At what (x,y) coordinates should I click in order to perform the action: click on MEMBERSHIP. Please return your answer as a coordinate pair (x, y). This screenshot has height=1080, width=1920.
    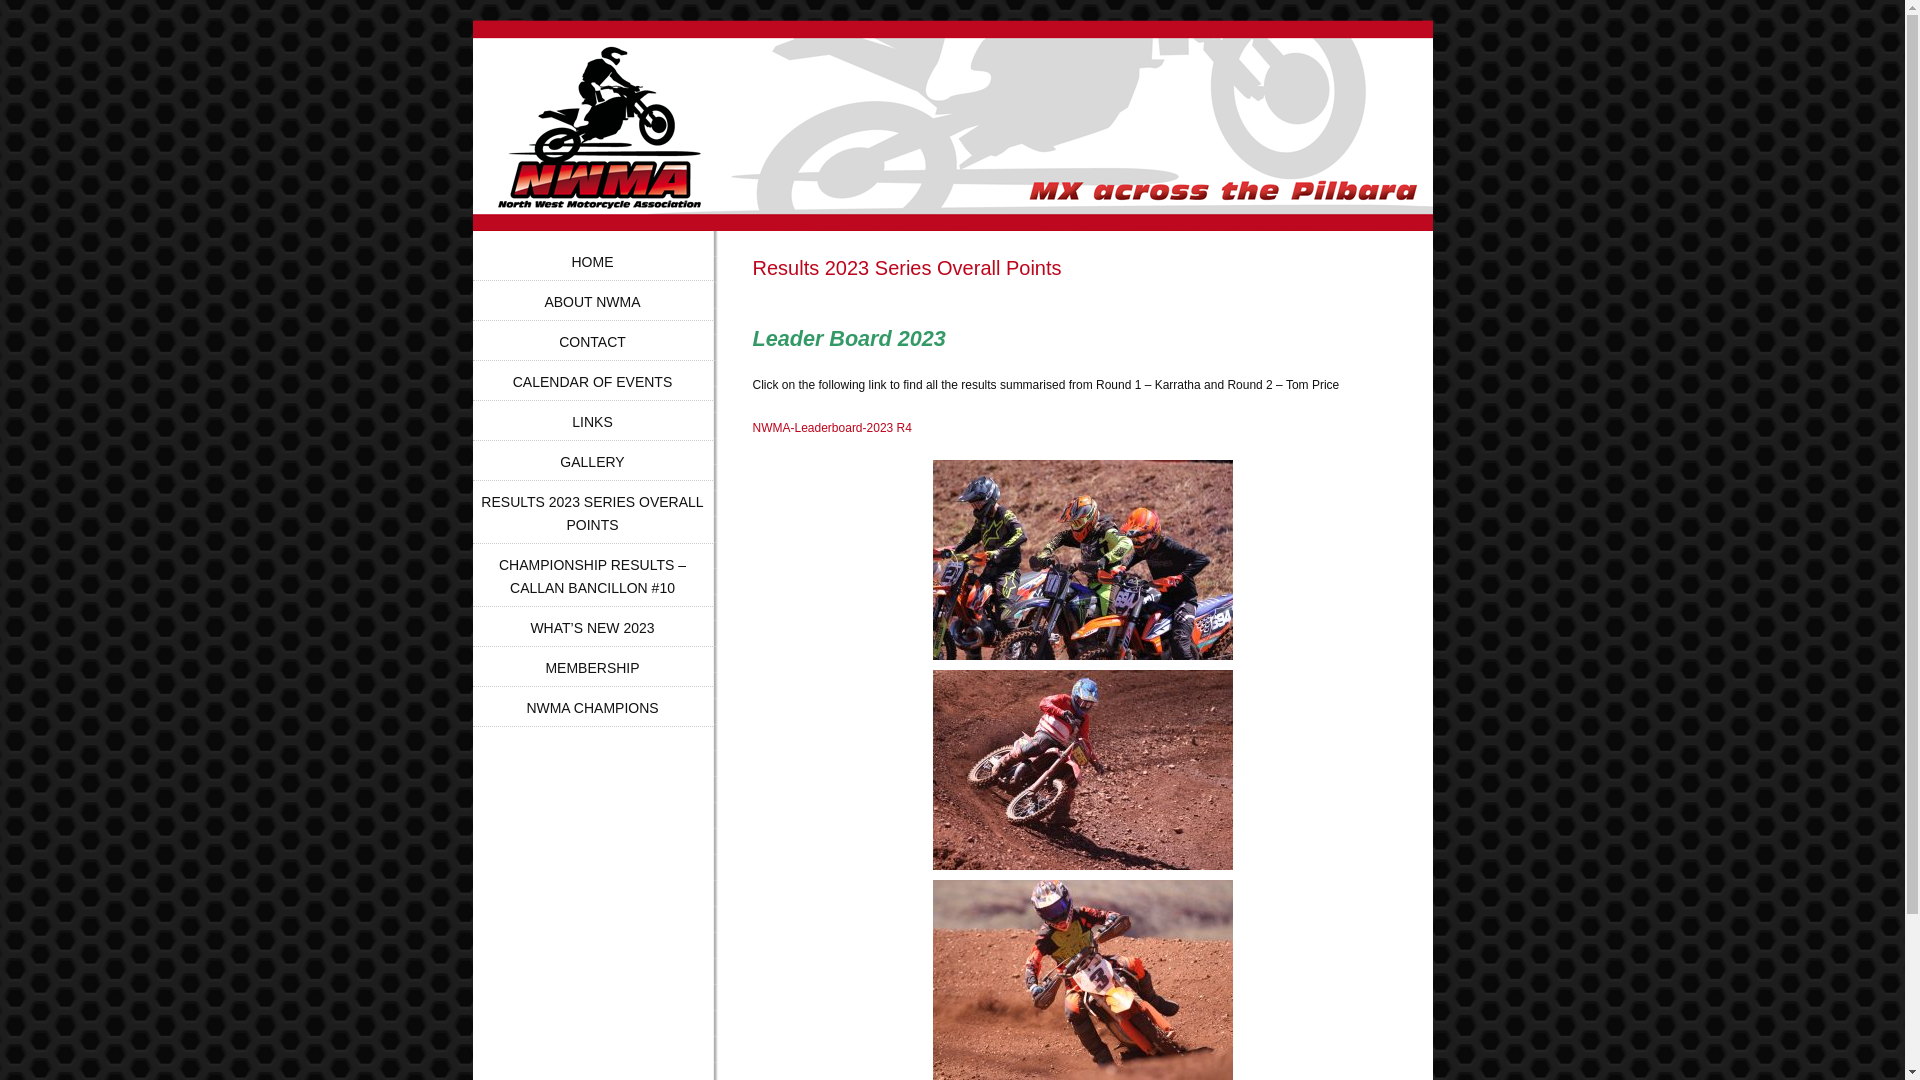
    Looking at the image, I should click on (592, 668).